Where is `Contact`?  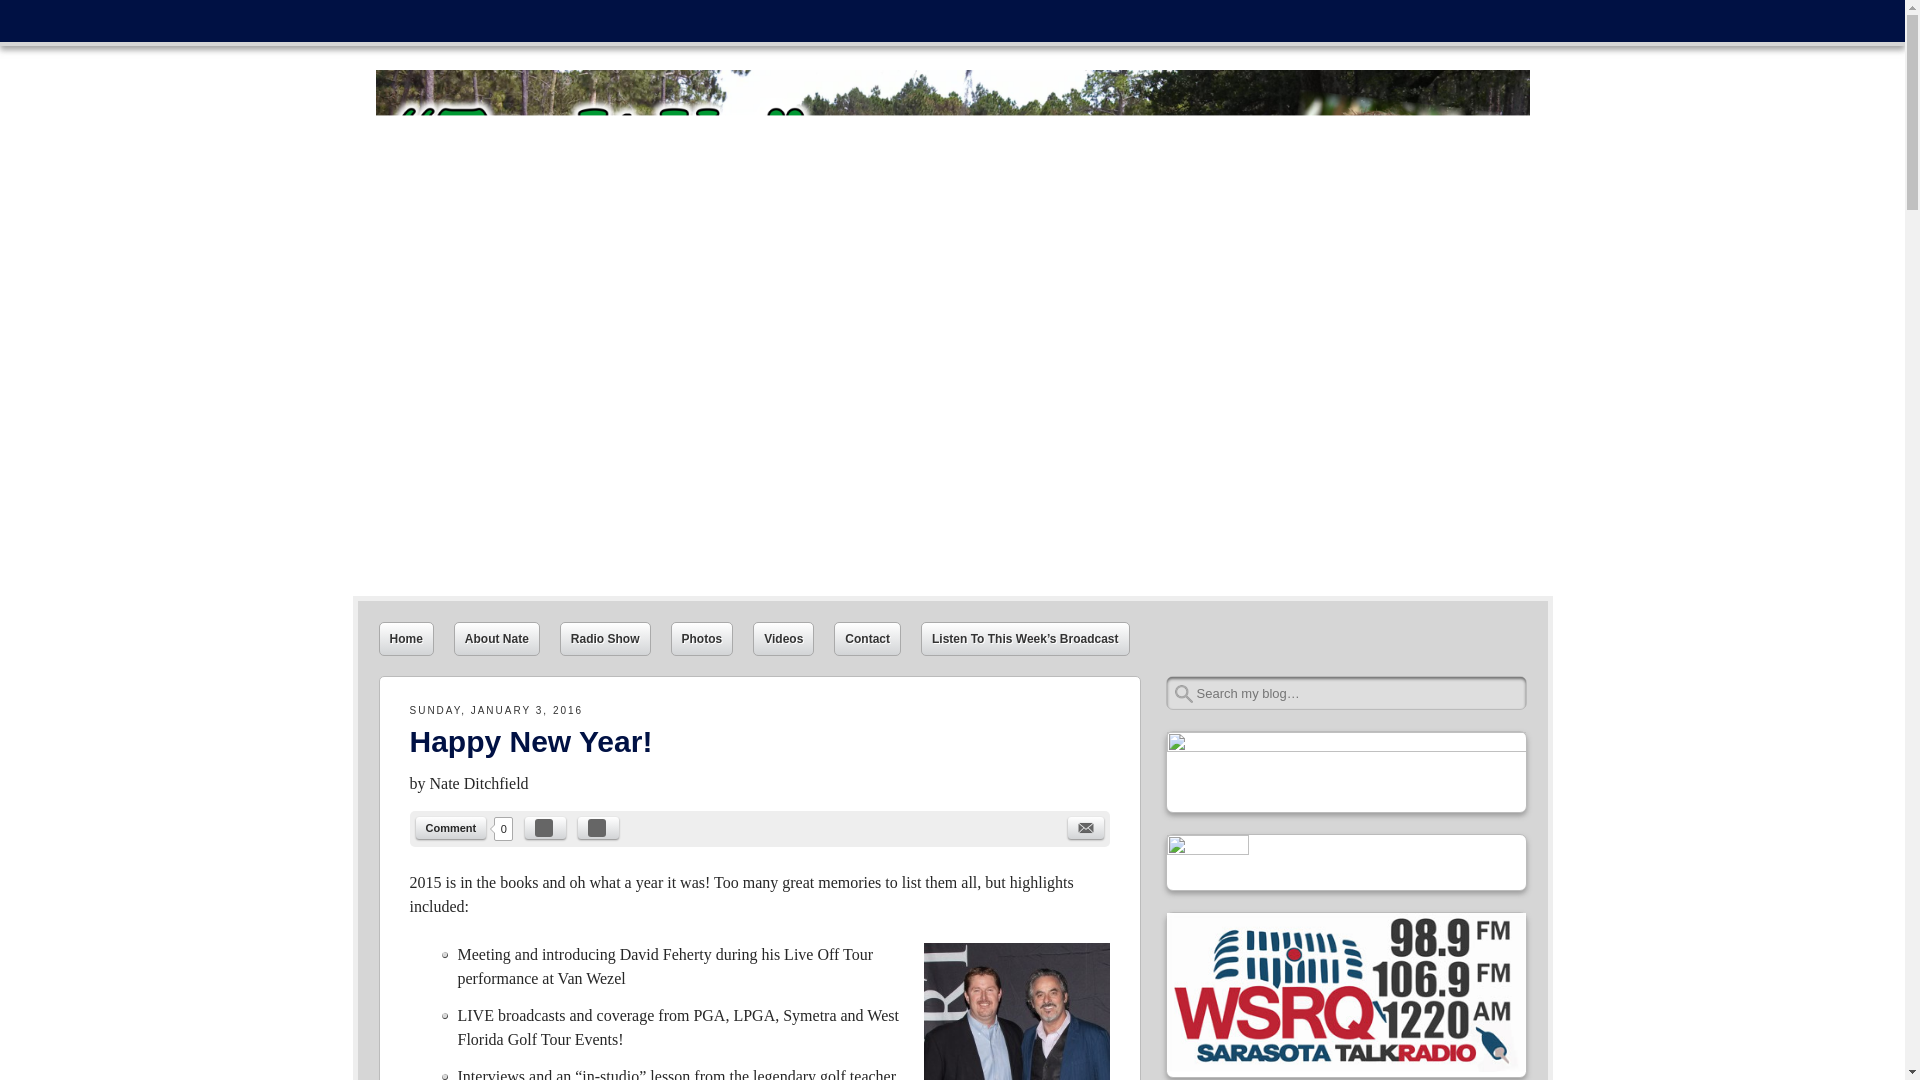
Contact is located at coordinates (866, 638).